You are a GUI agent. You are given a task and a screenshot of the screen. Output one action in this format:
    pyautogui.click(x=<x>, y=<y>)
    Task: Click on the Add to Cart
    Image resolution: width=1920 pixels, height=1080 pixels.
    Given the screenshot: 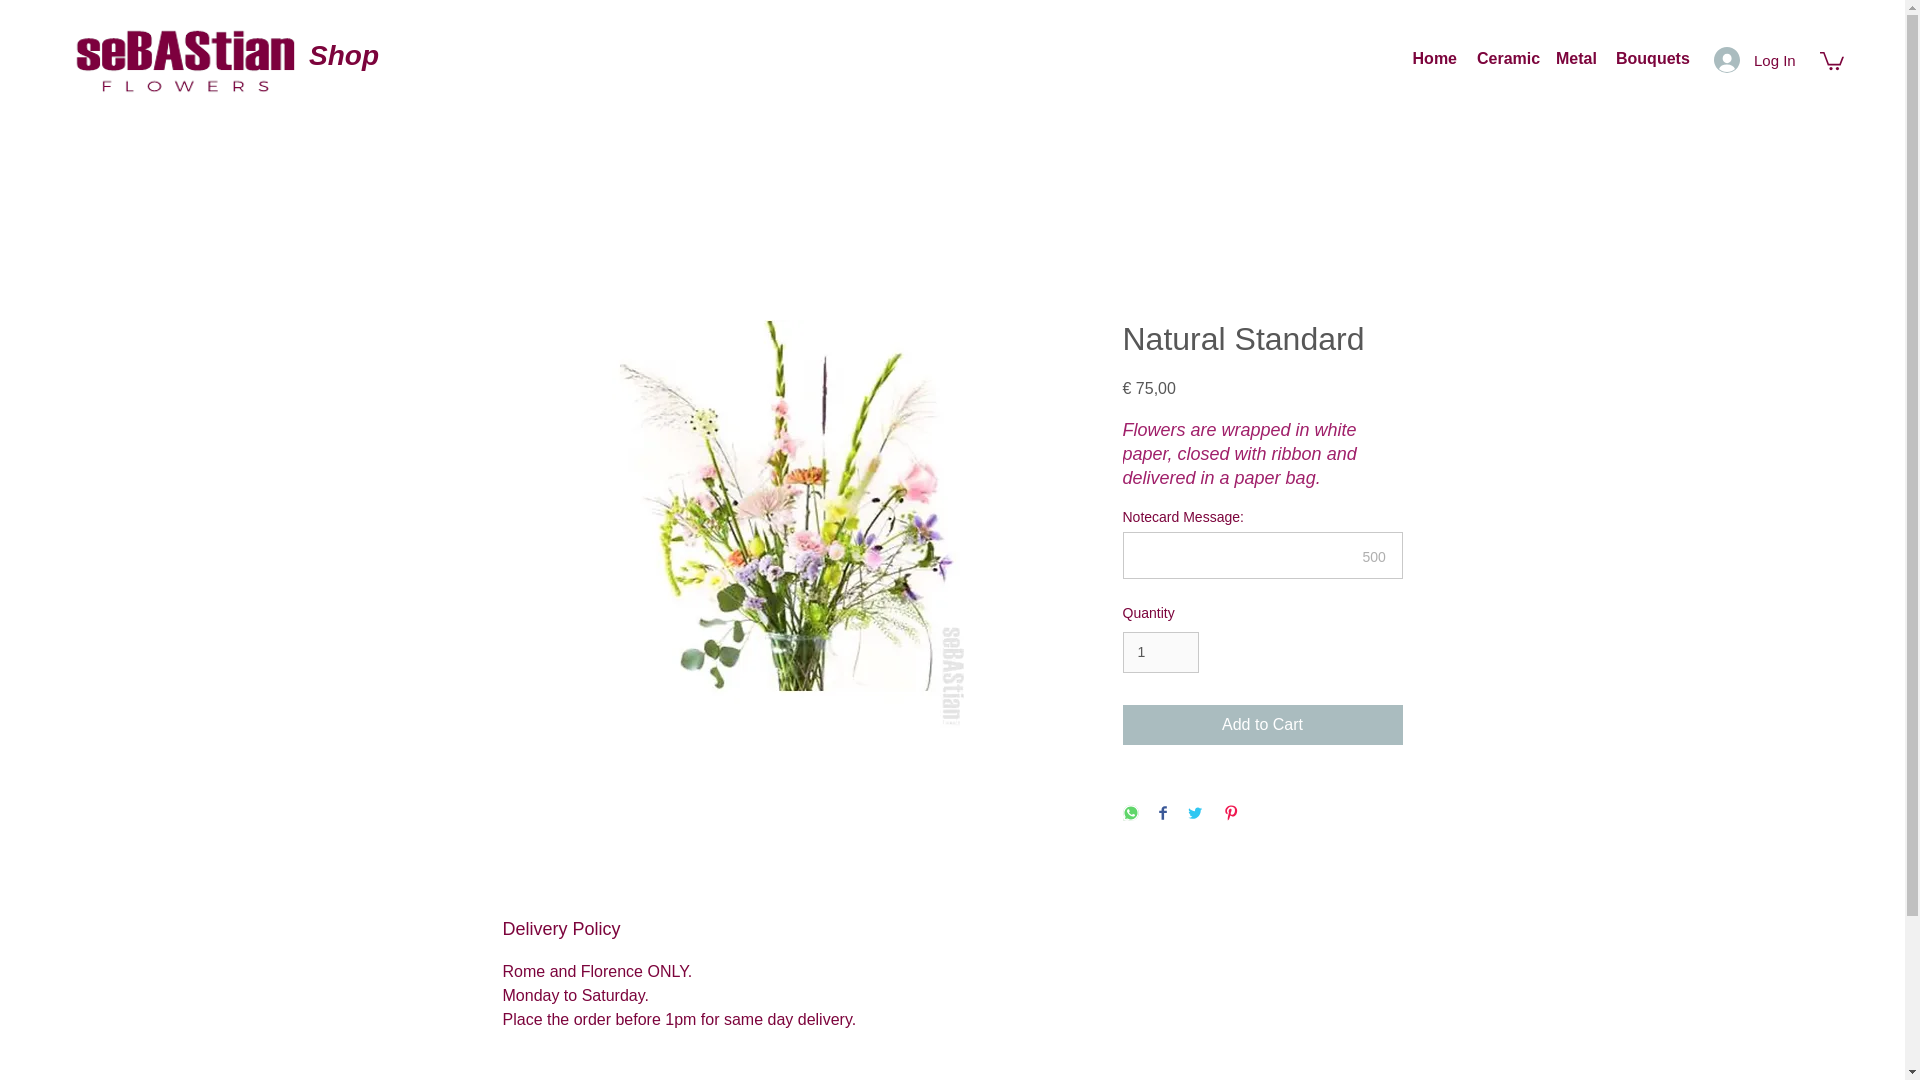 What is the action you would take?
    pyautogui.click(x=1261, y=724)
    